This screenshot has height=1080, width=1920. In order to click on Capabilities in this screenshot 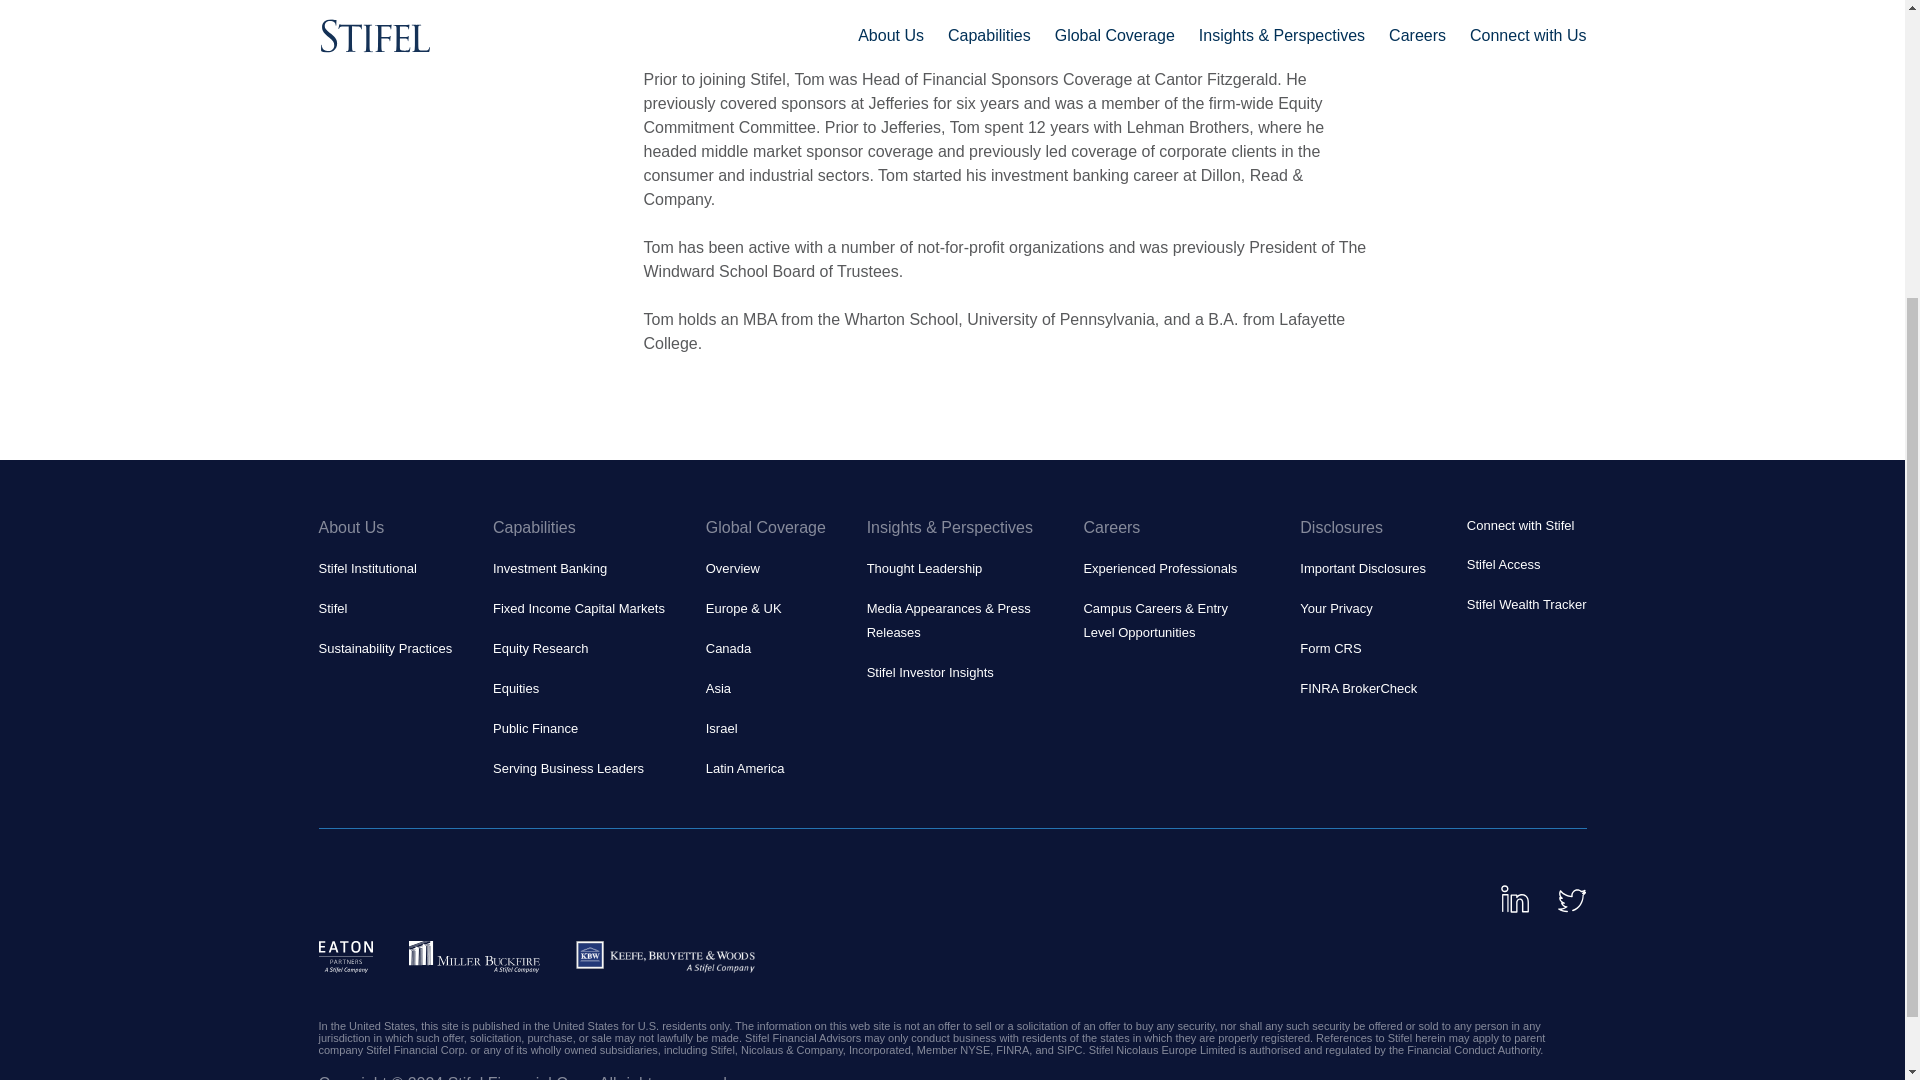, I will do `click(578, 528)`.